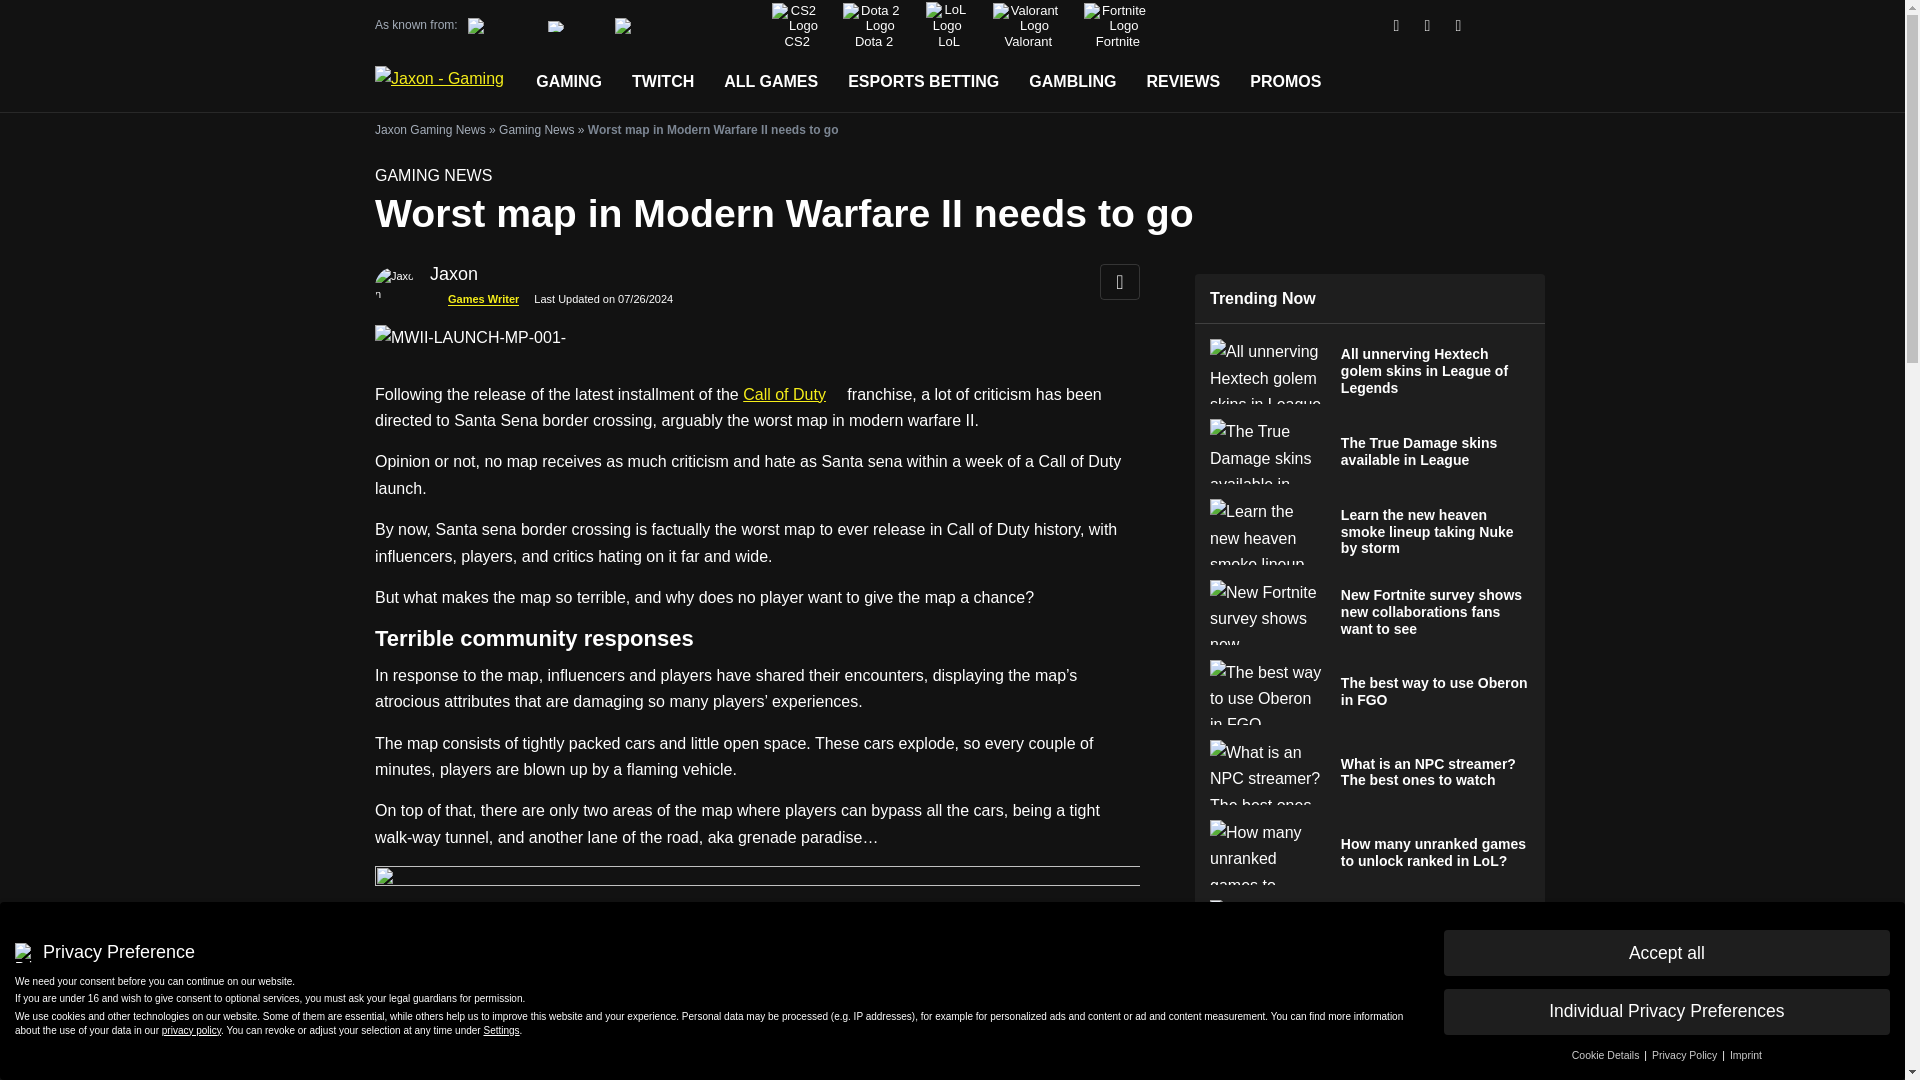 Image resolution: width=1920 pixels, height=1080 pixels. I want to click on  Fortnite, so click(1116, 26).